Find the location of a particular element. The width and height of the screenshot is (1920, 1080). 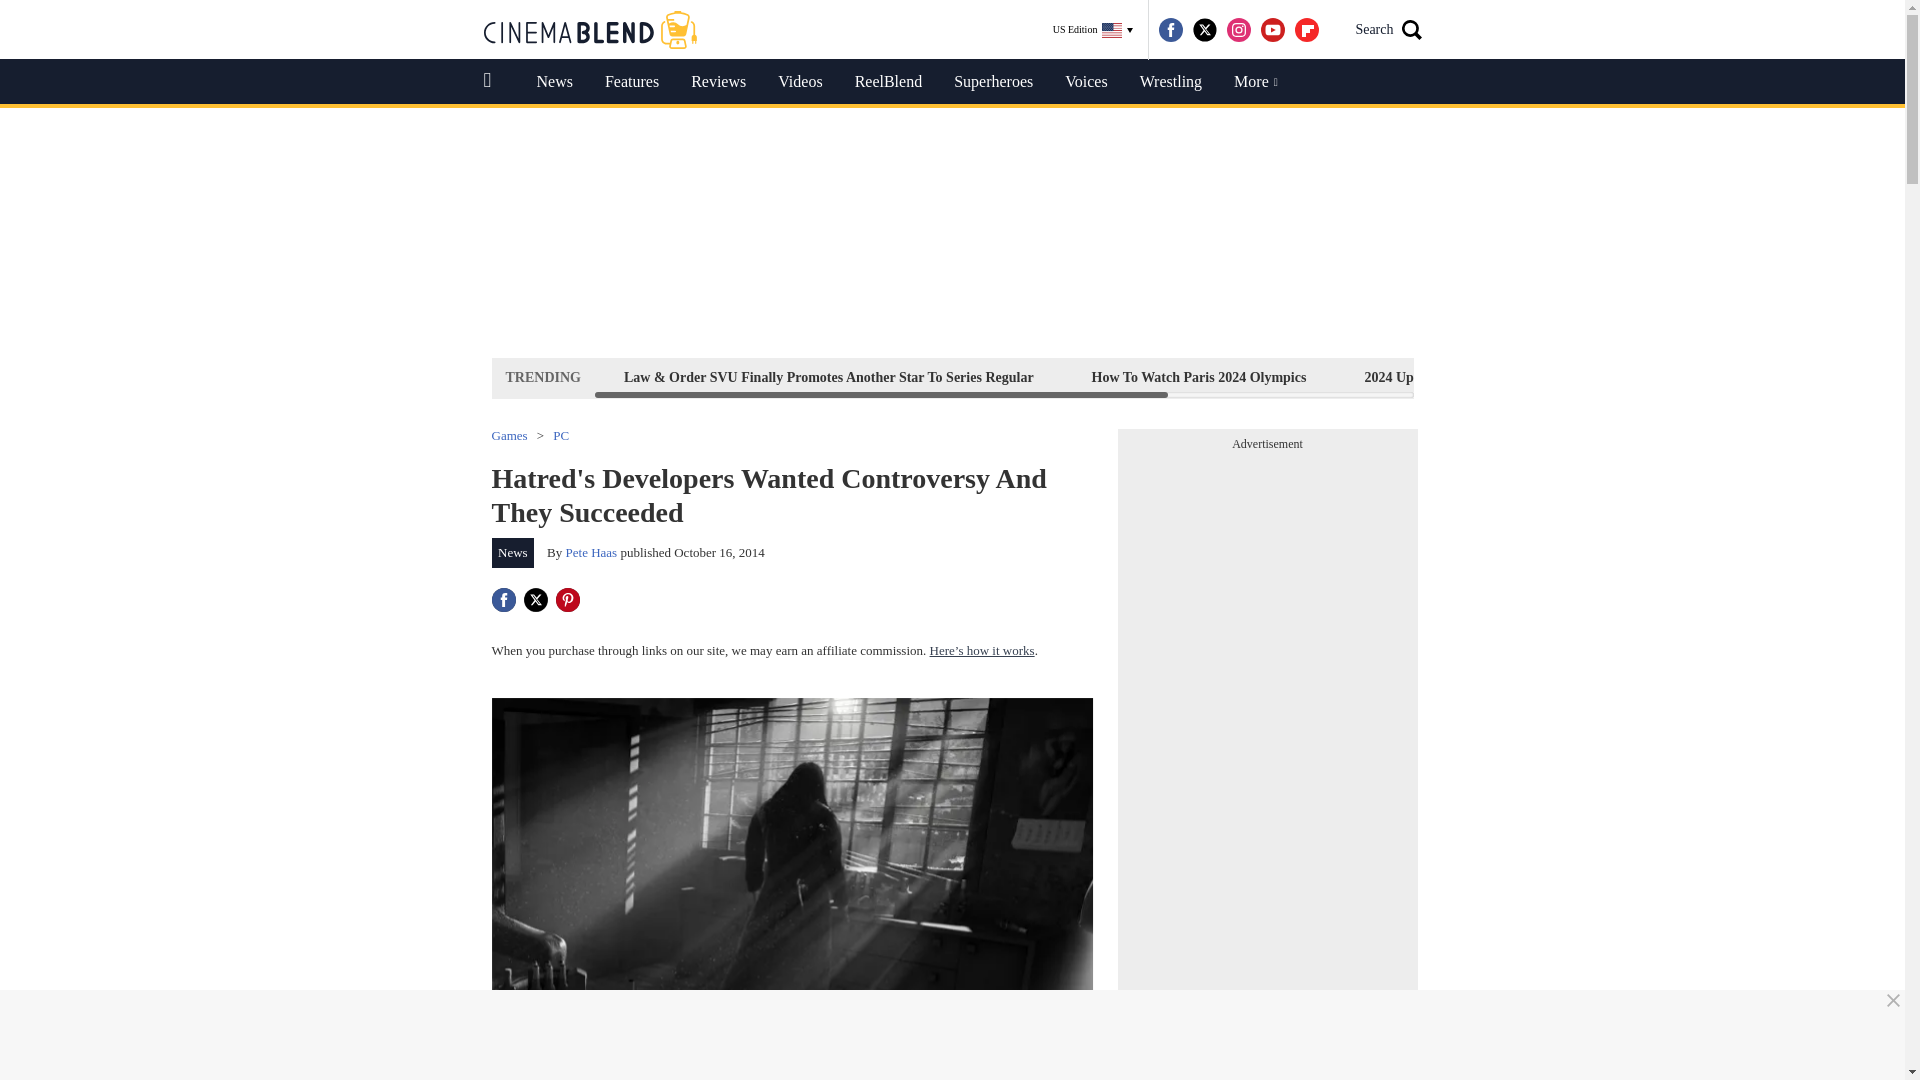

ReelBlend is located at coordinates (888, 82).